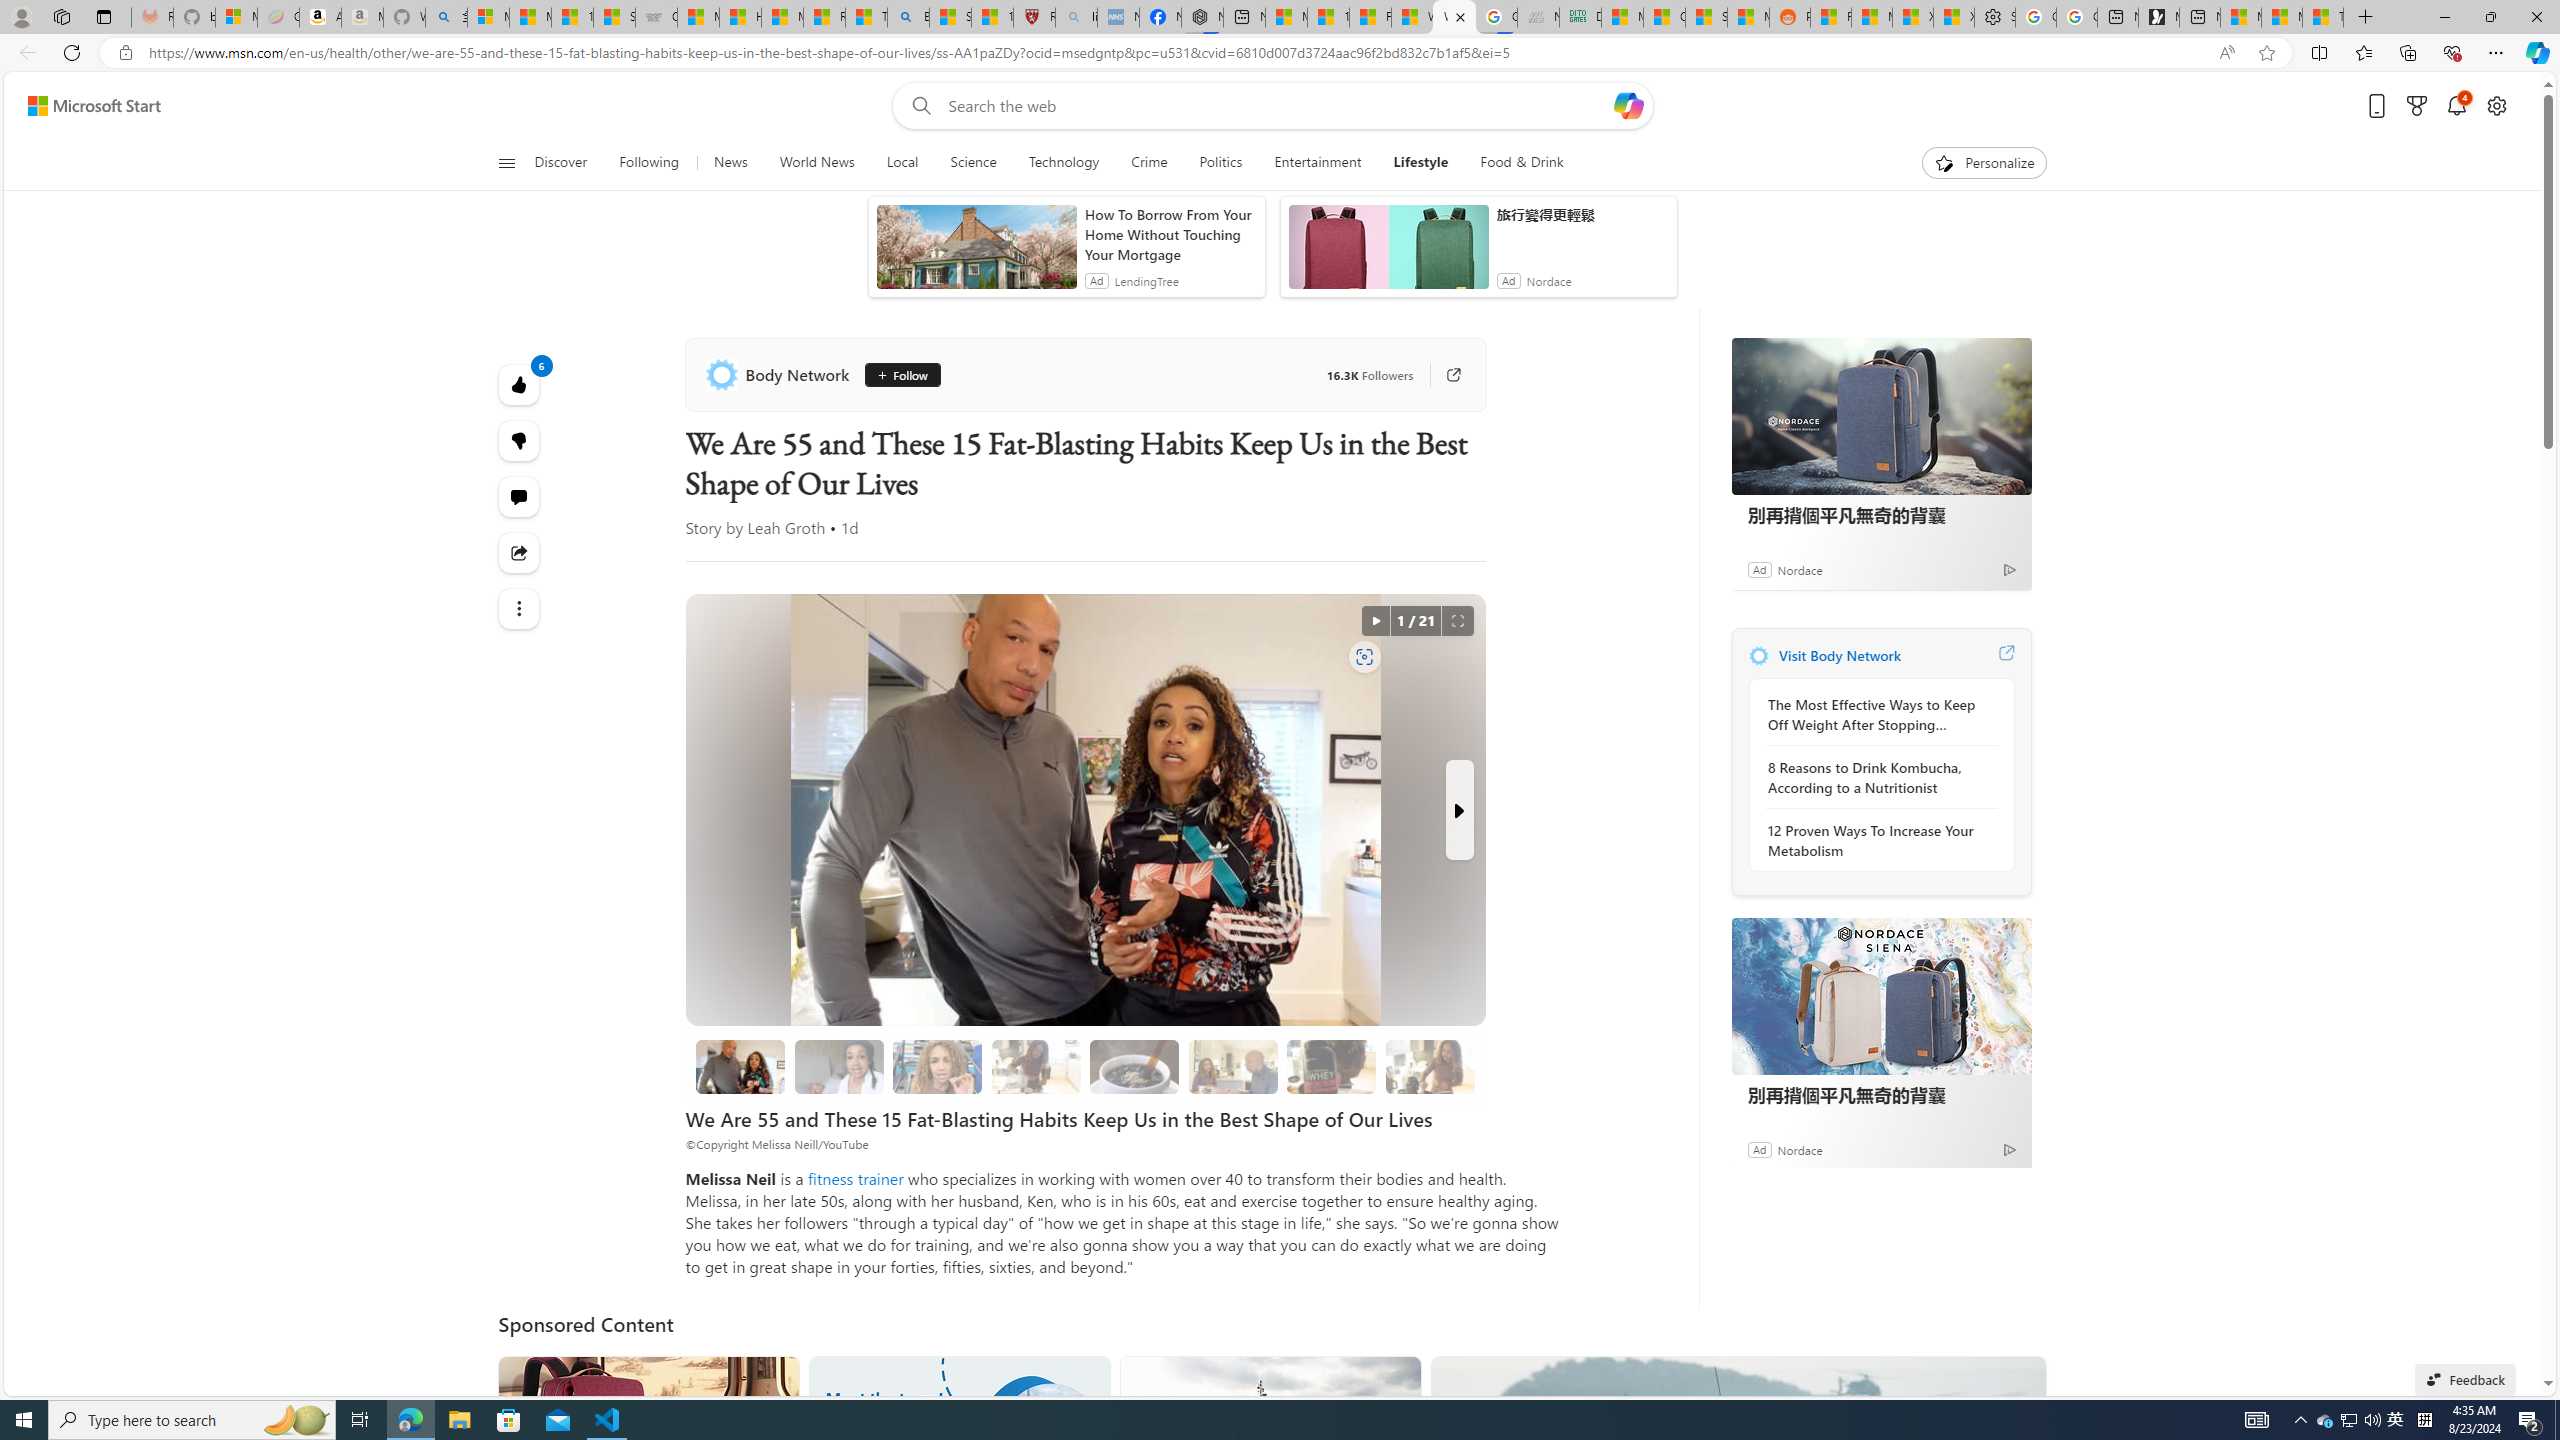  Describe the element at coordinates (520, 441) in the screenshot. I see `6` at that location.